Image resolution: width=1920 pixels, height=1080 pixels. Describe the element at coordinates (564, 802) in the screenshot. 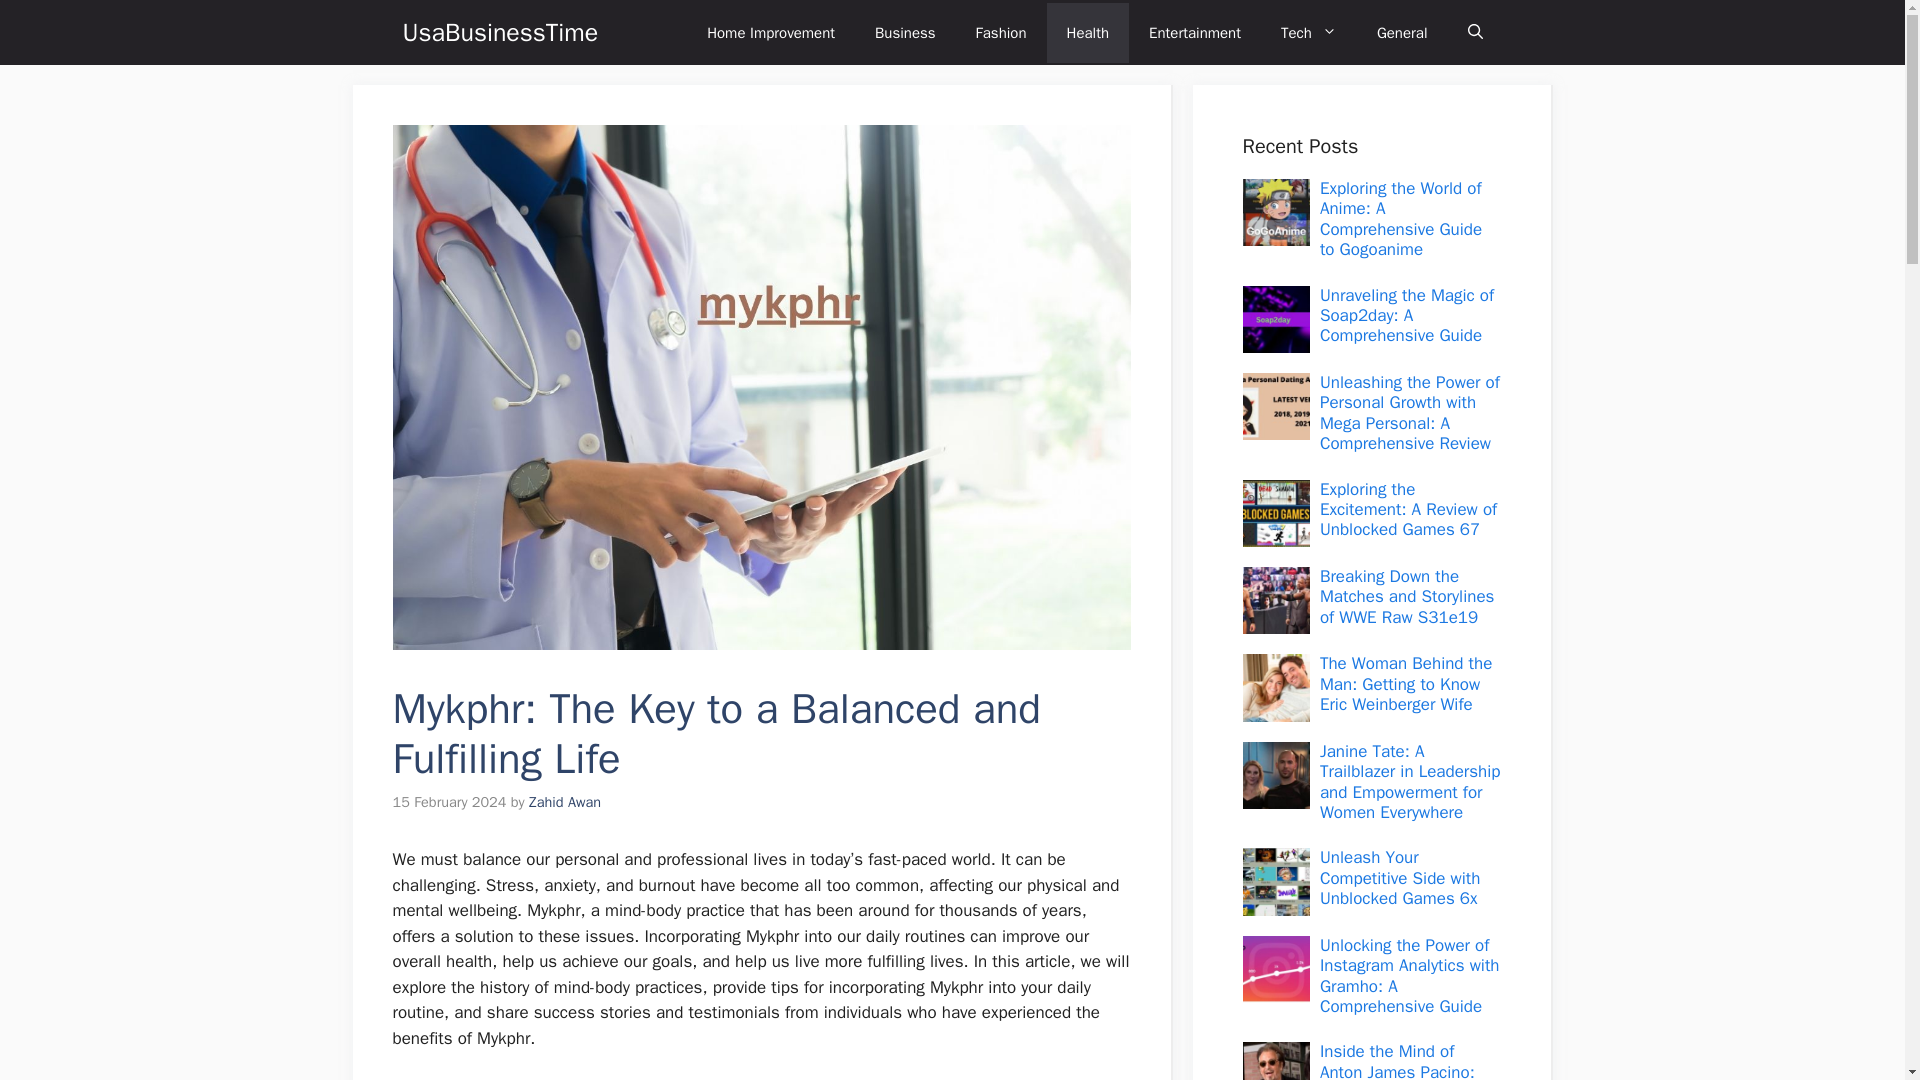

I see `Zahid Awan` at that location.